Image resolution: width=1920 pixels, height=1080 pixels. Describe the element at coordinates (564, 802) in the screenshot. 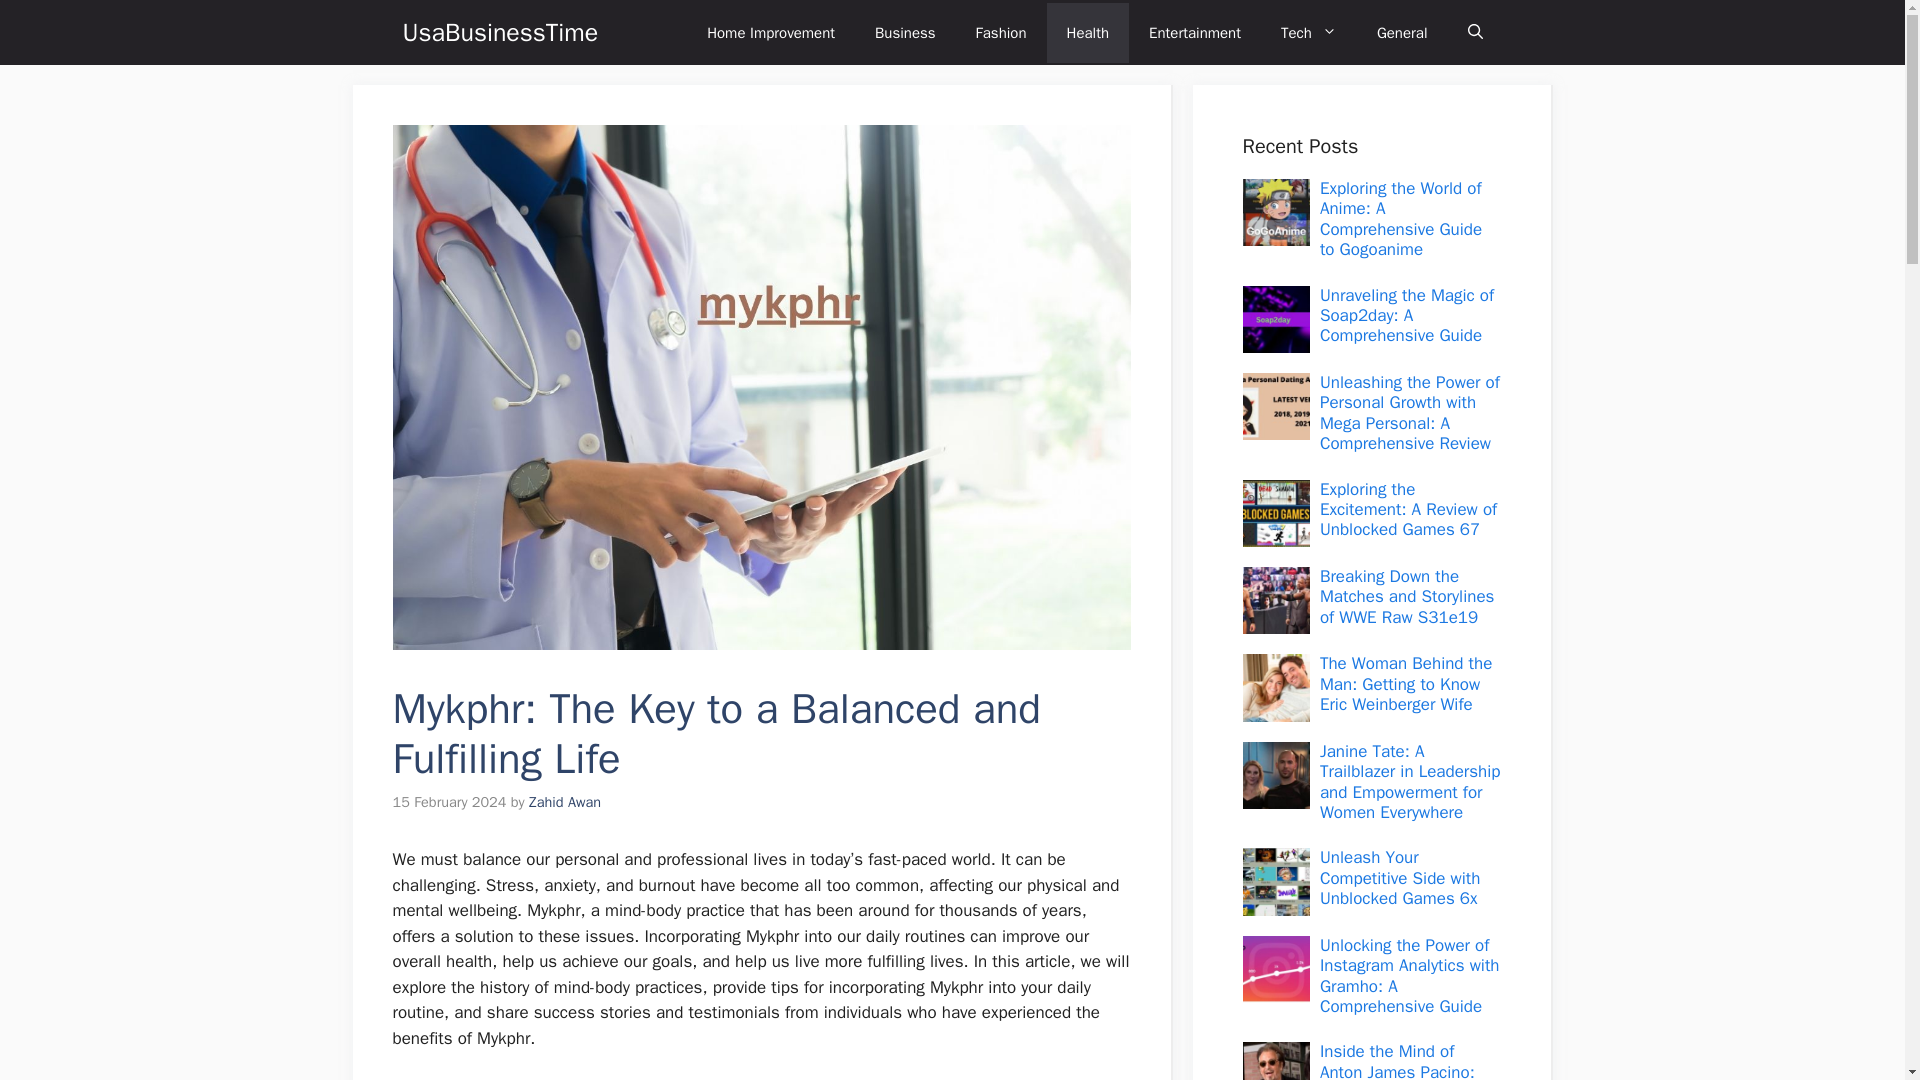

I see `Zahid Awan` at that location.